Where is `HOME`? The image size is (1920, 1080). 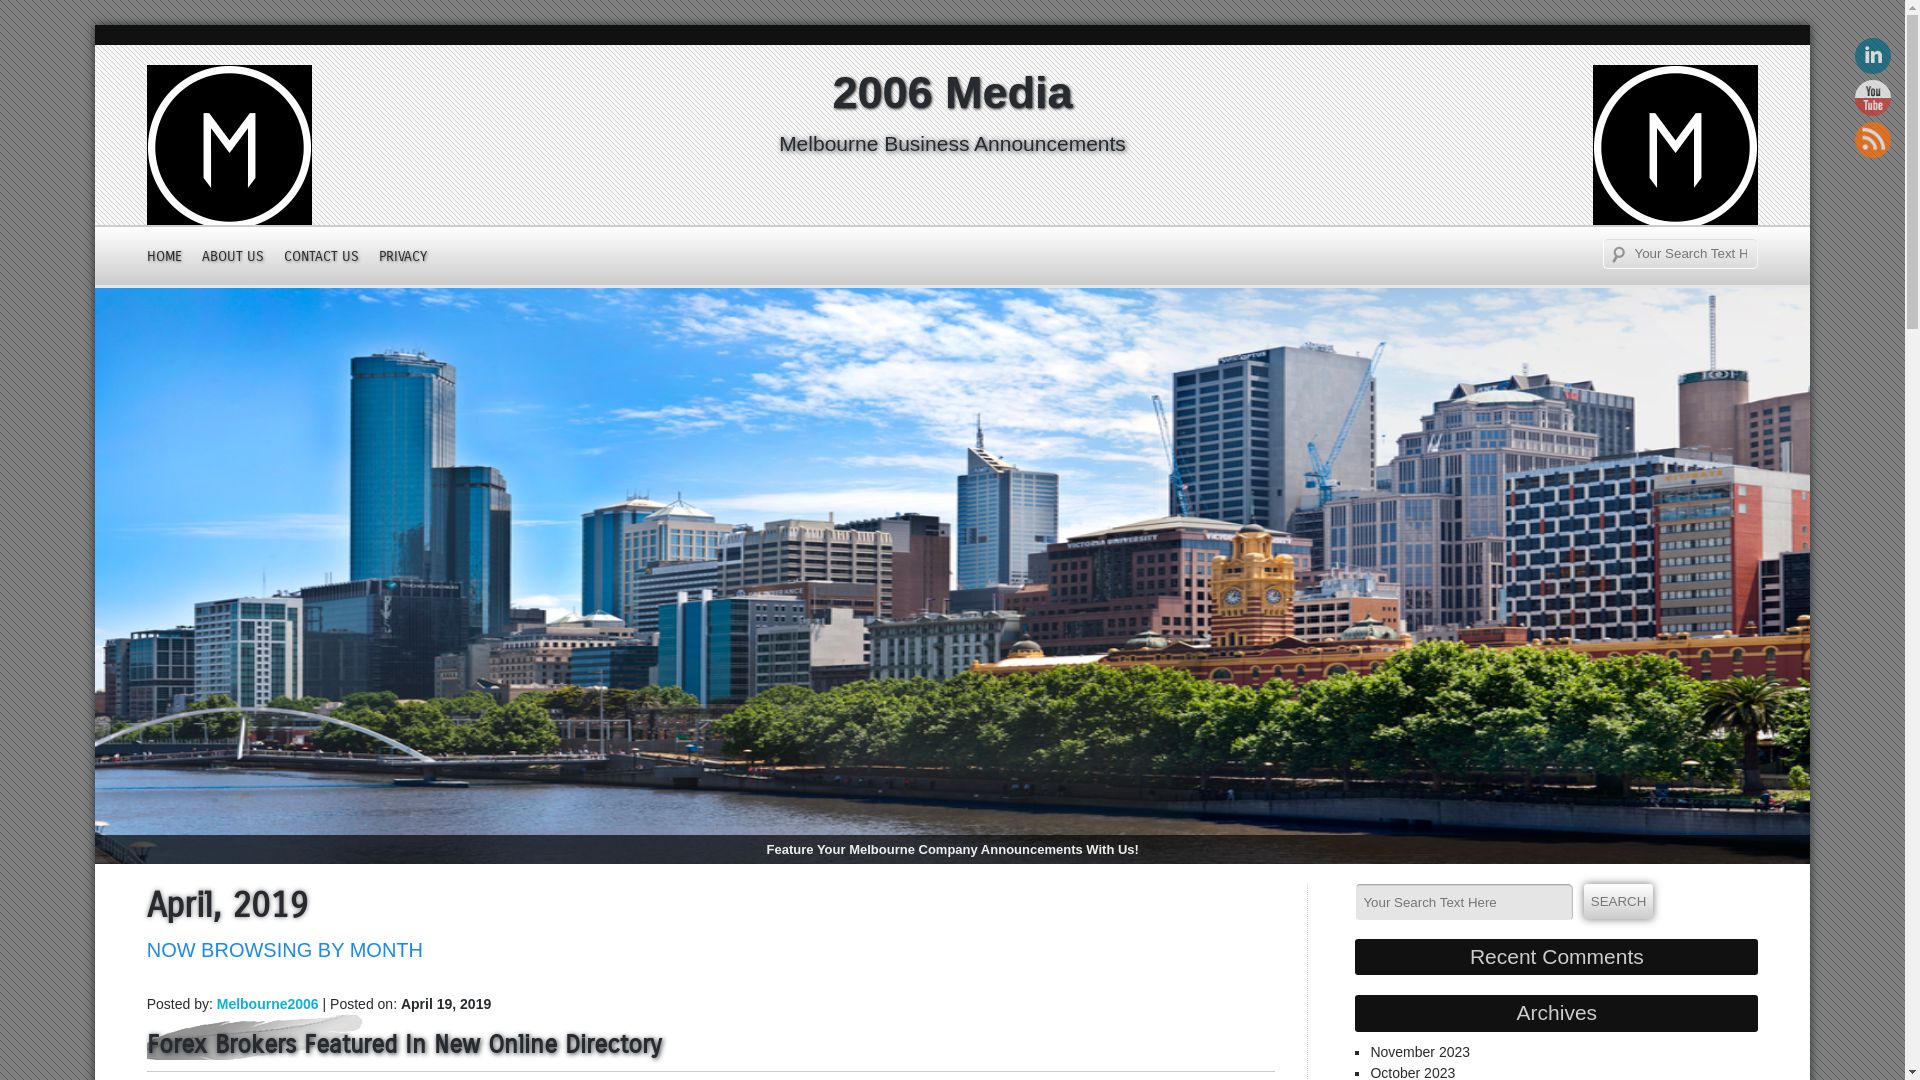 HOME is located at coordinates (174, 256).